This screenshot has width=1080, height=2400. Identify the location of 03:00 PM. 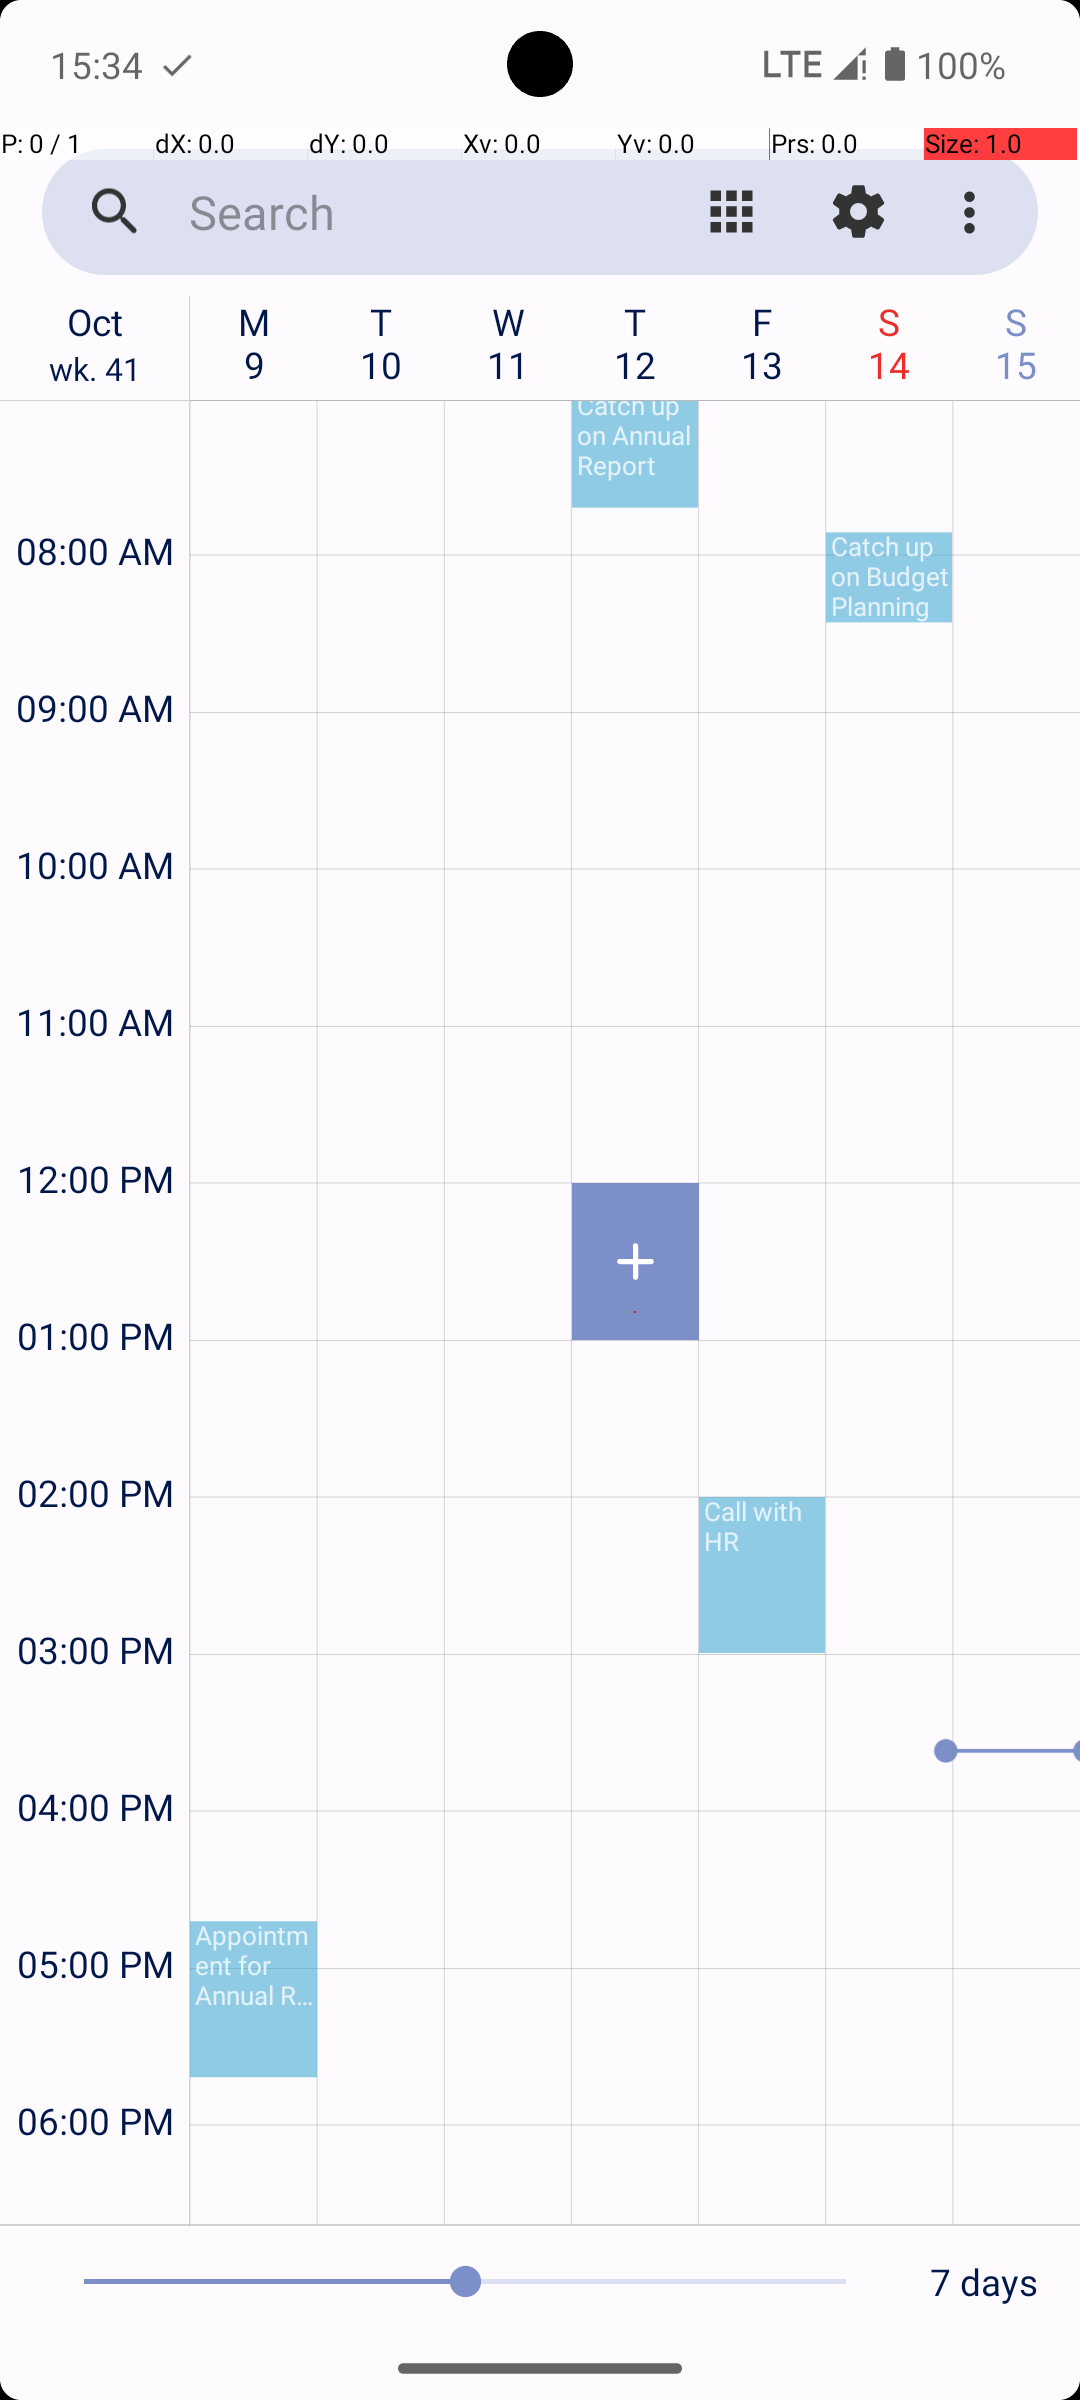
(95, 1596).